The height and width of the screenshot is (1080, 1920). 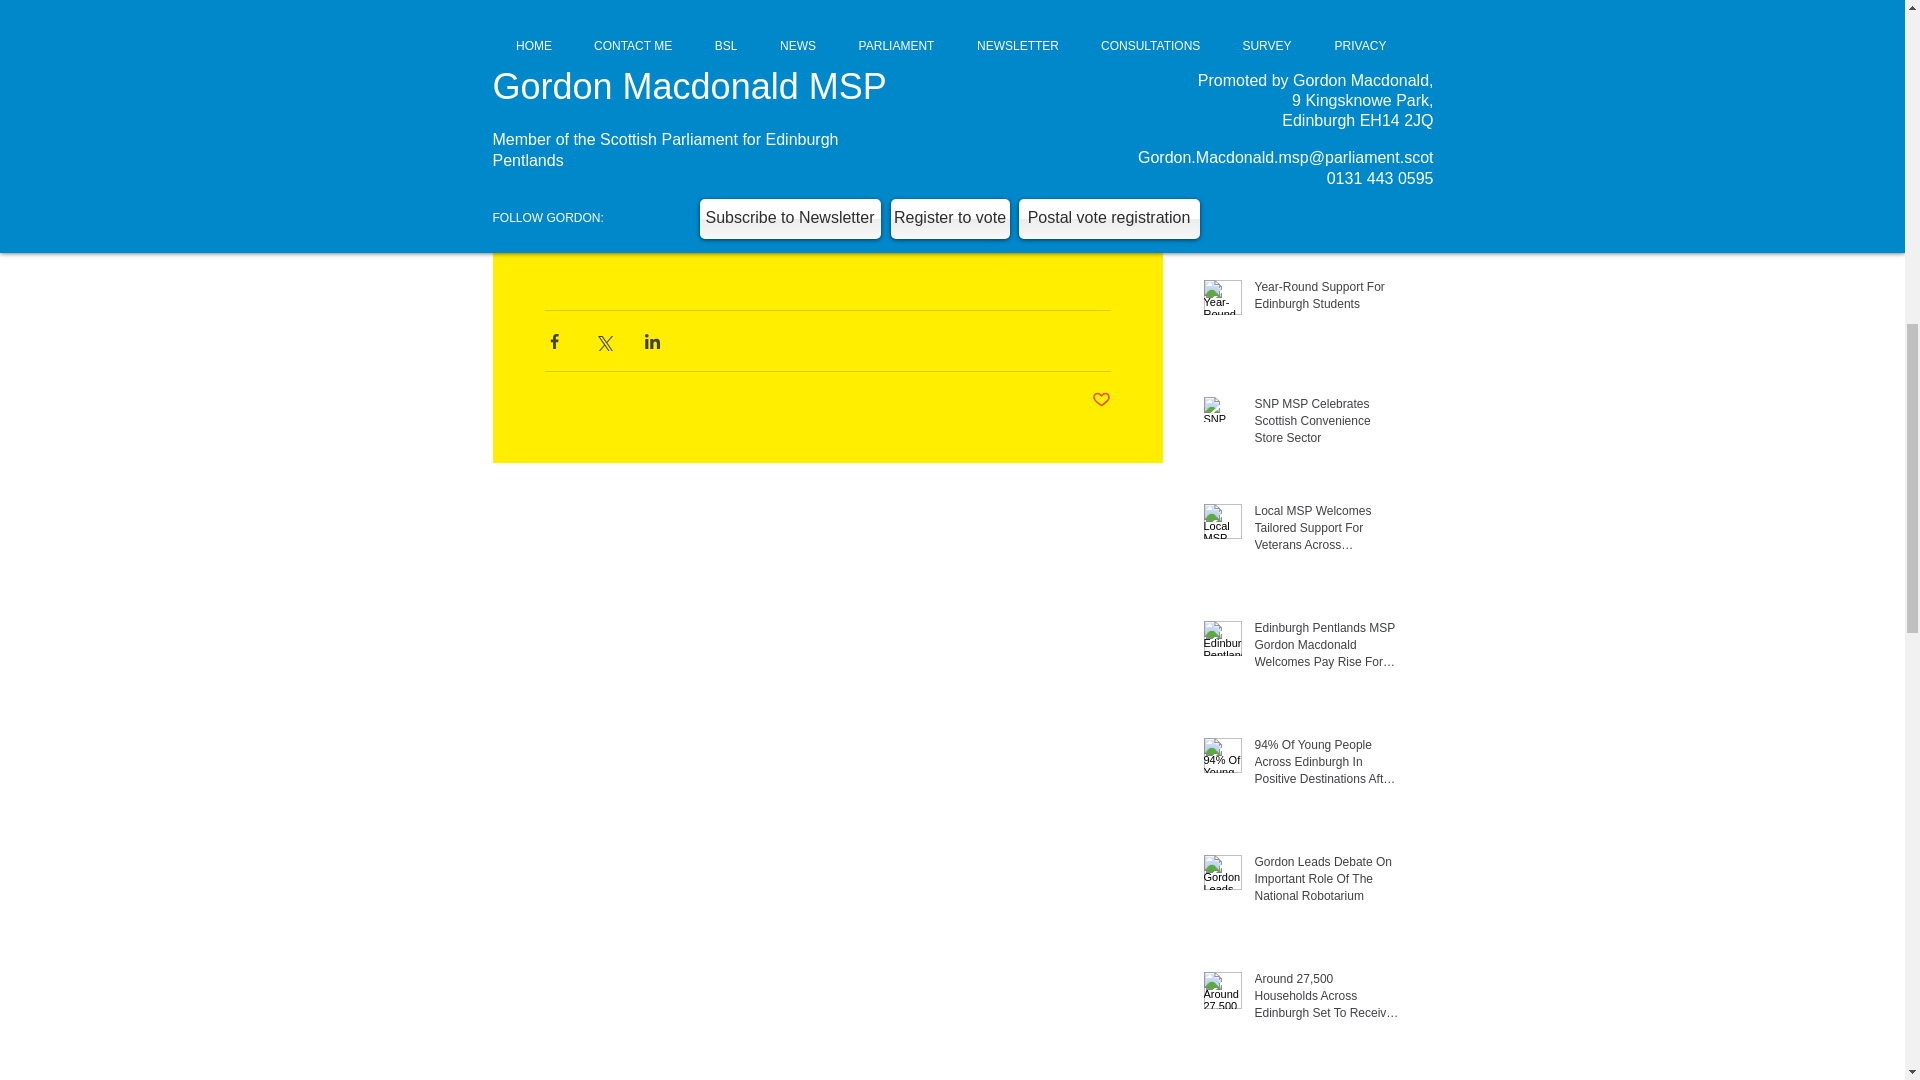 What do you see at coordinates (1102, 400) in the screenshot?
I see `Post not marked as liked` at bounding box center [1102, 400].